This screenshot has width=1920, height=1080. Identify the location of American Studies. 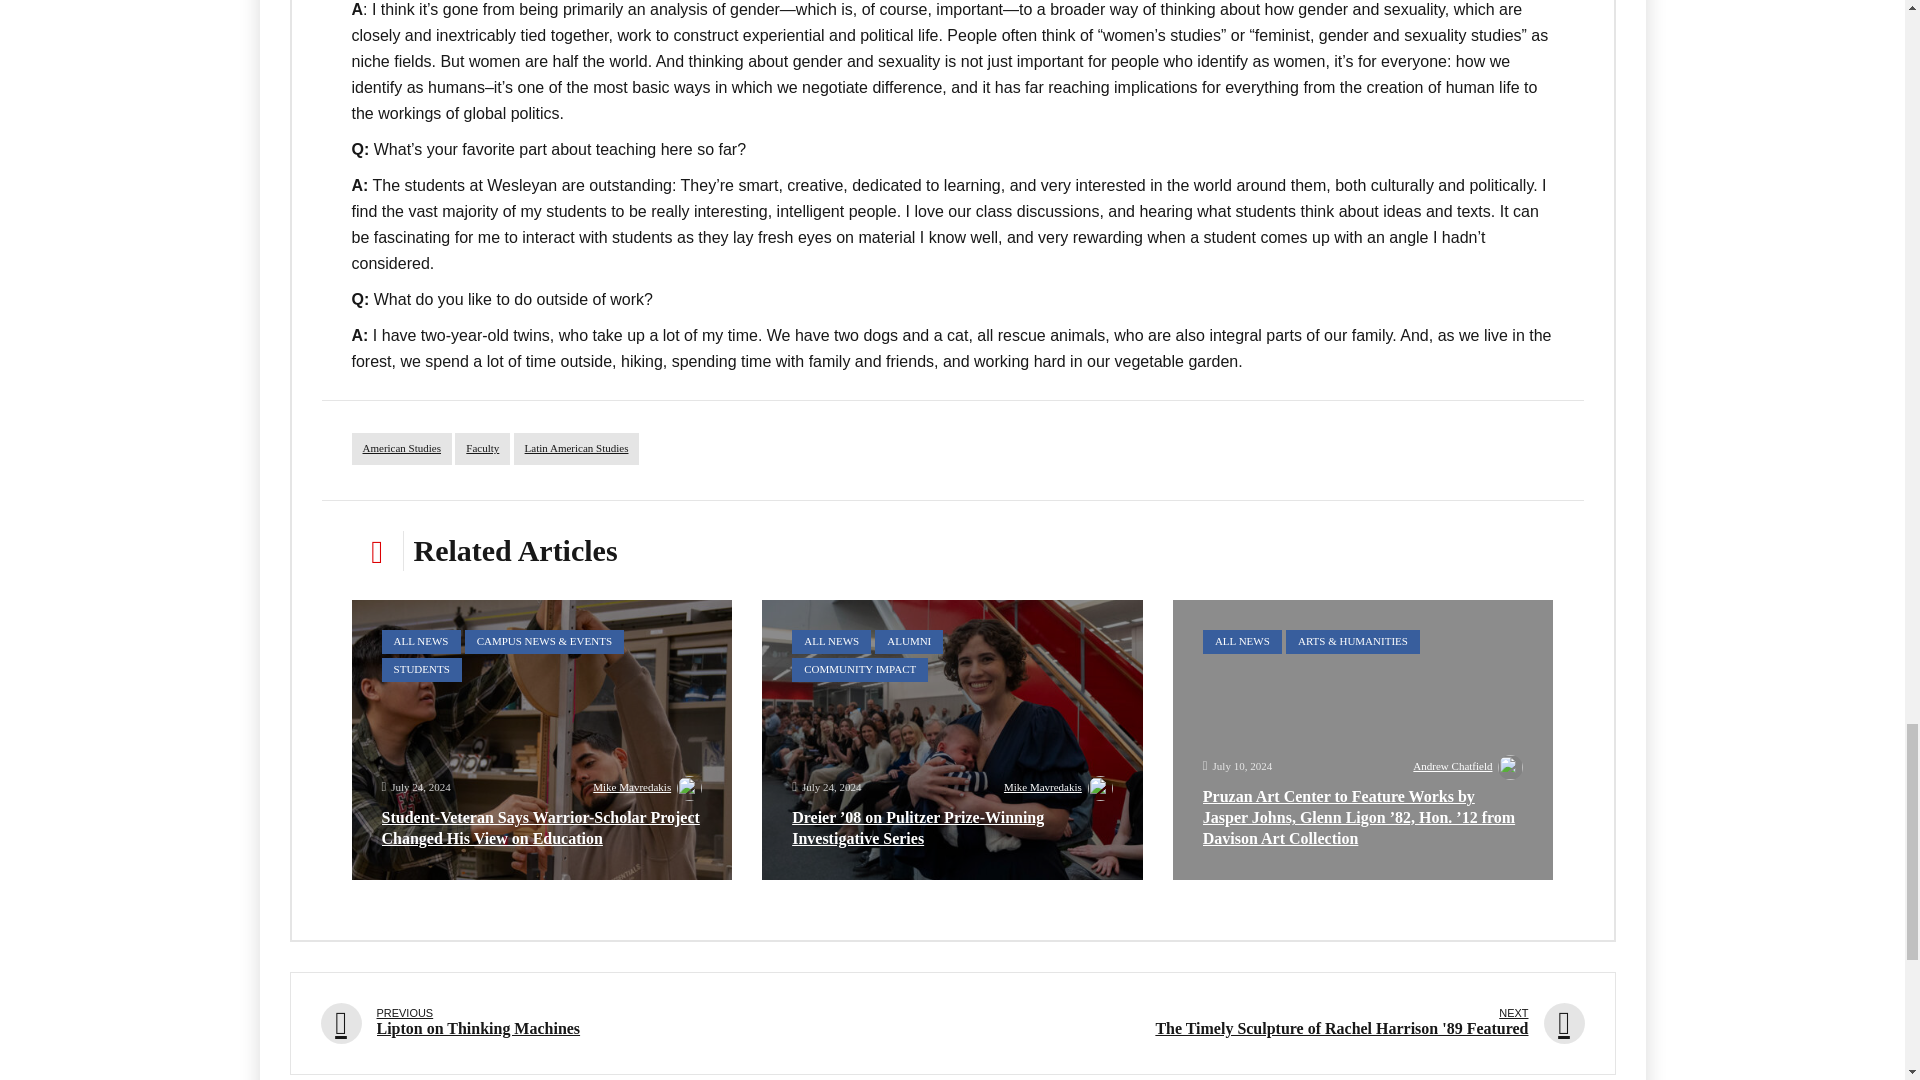
(402, 449).